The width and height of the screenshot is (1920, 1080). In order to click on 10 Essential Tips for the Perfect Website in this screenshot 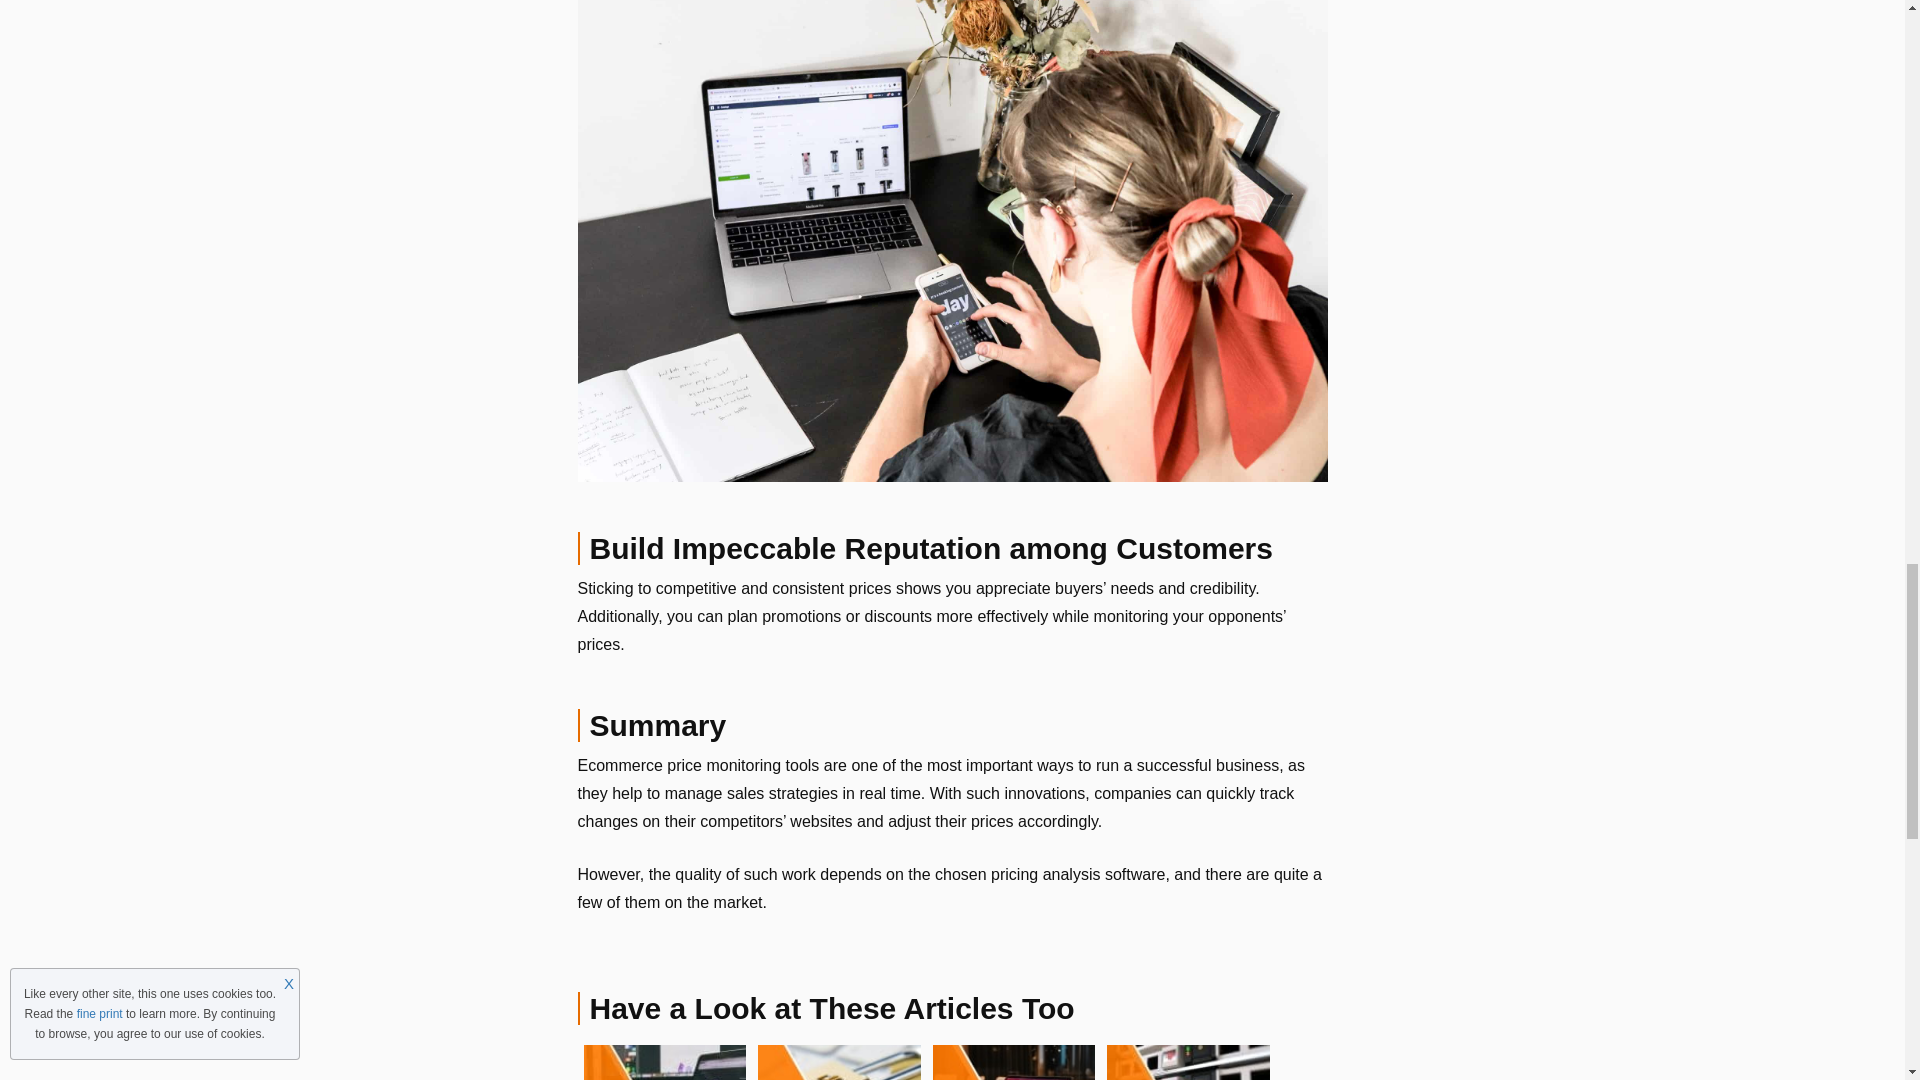, I will do `click(664, 1062)`.